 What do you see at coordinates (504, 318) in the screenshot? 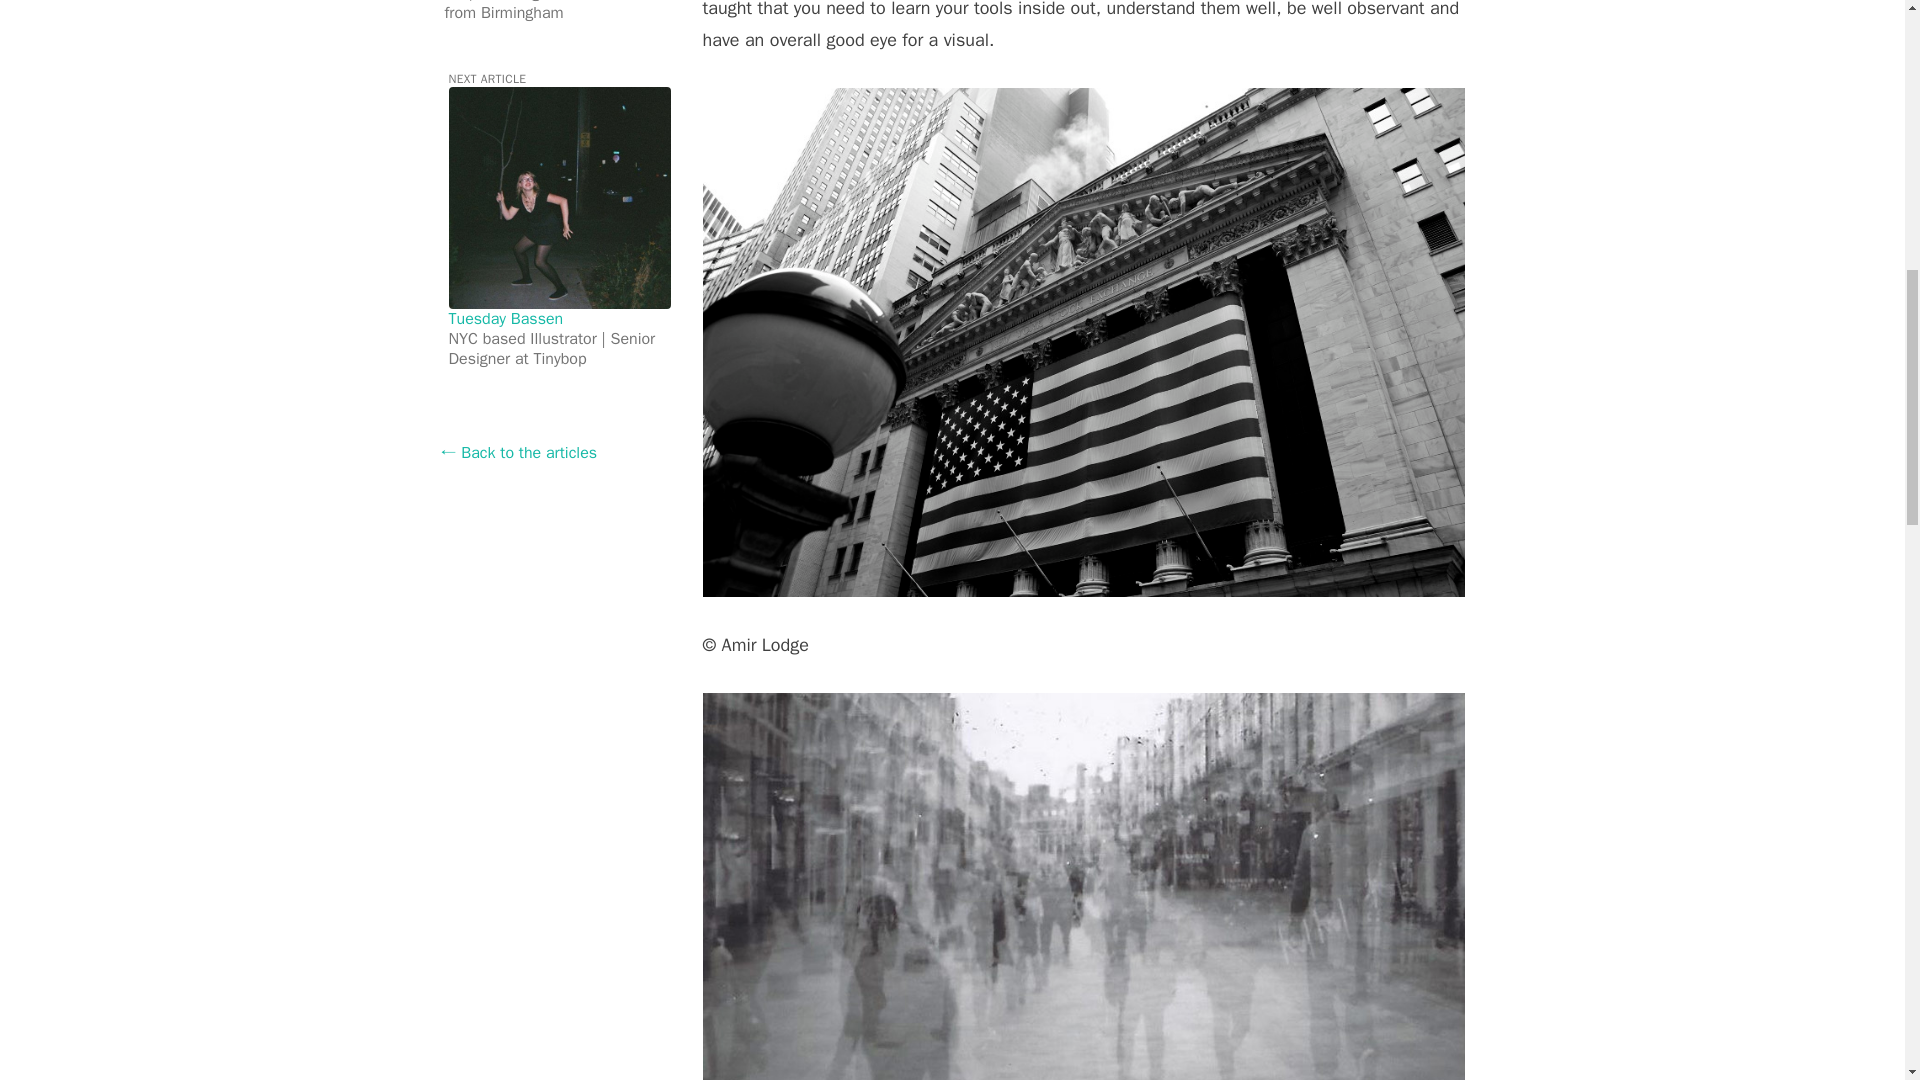
I see `Tuesday Bassen` at bounding box center [504, 318].